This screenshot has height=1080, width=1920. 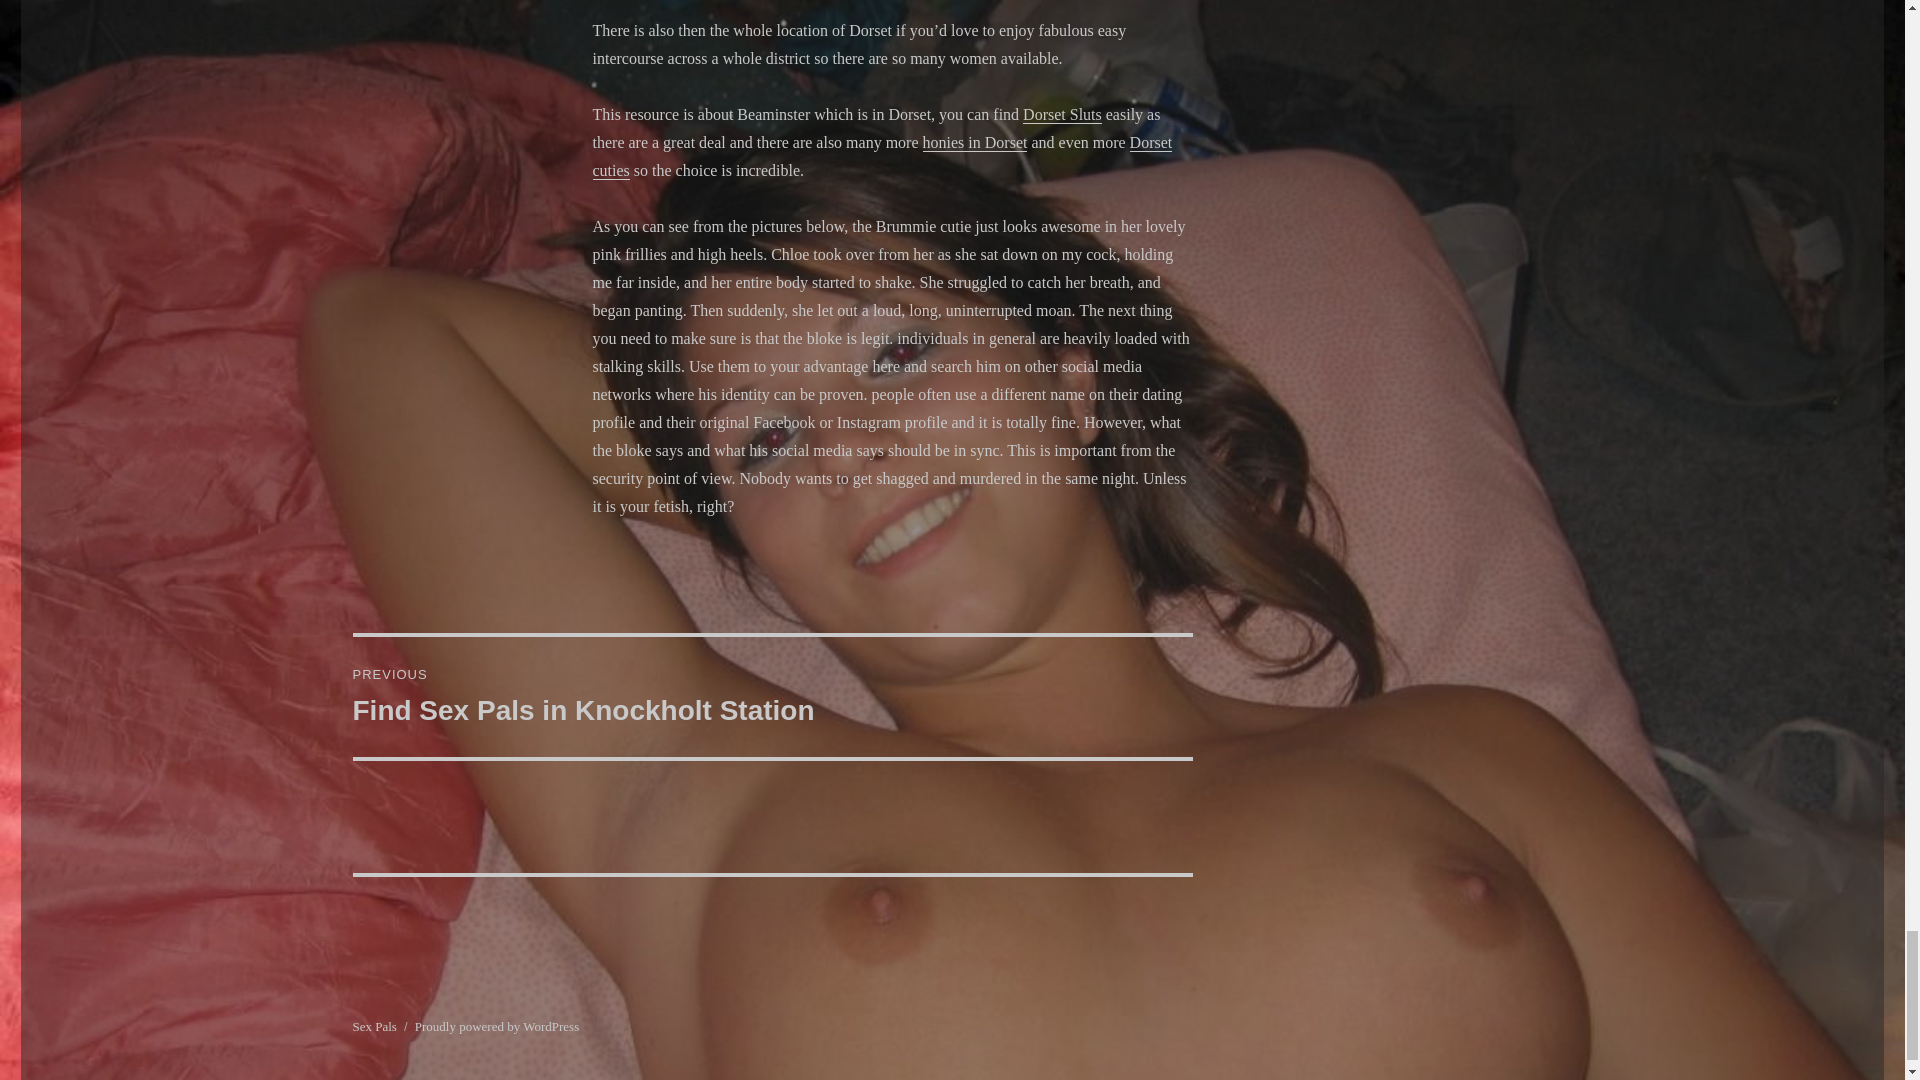 What do you see at coordinates (496, 1026) in the screenshot?
I see `Dorset Sluts` at bounding box center [496, 1026].